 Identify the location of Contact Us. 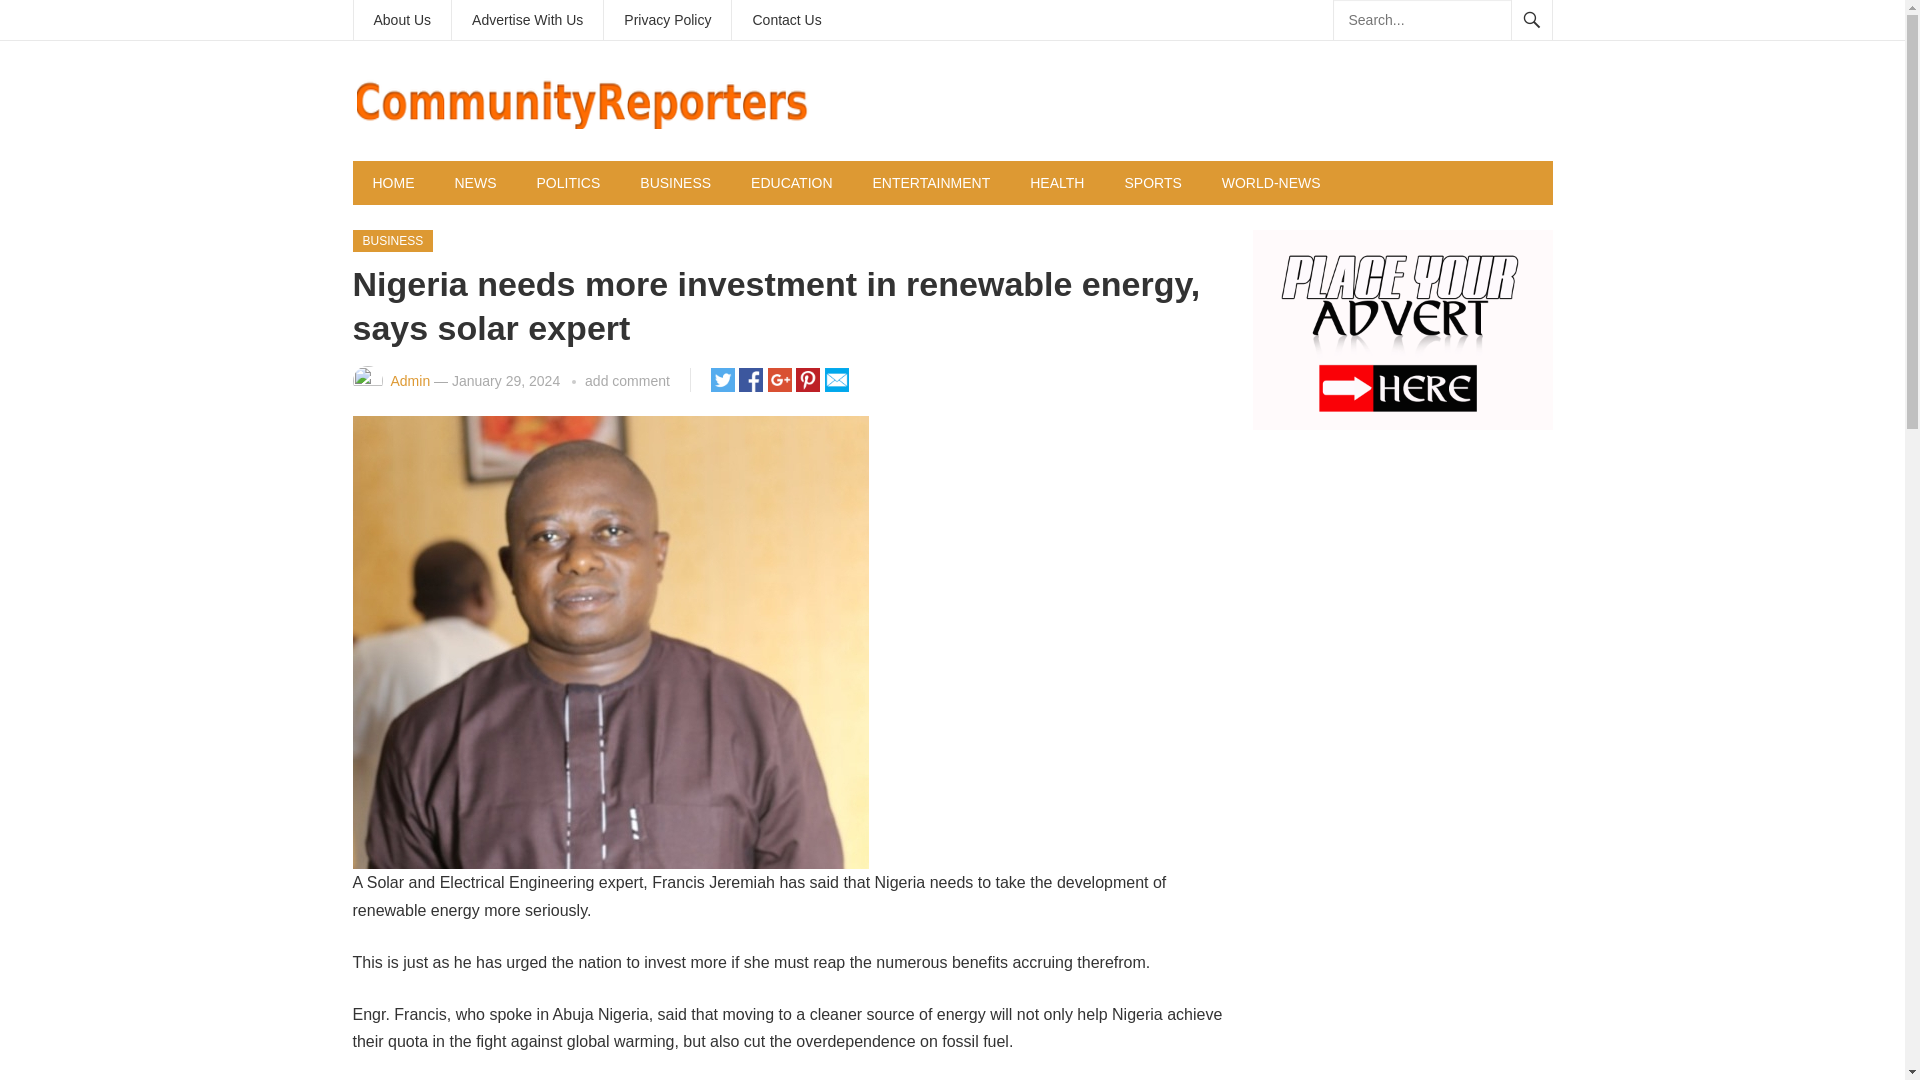
(786, 20).